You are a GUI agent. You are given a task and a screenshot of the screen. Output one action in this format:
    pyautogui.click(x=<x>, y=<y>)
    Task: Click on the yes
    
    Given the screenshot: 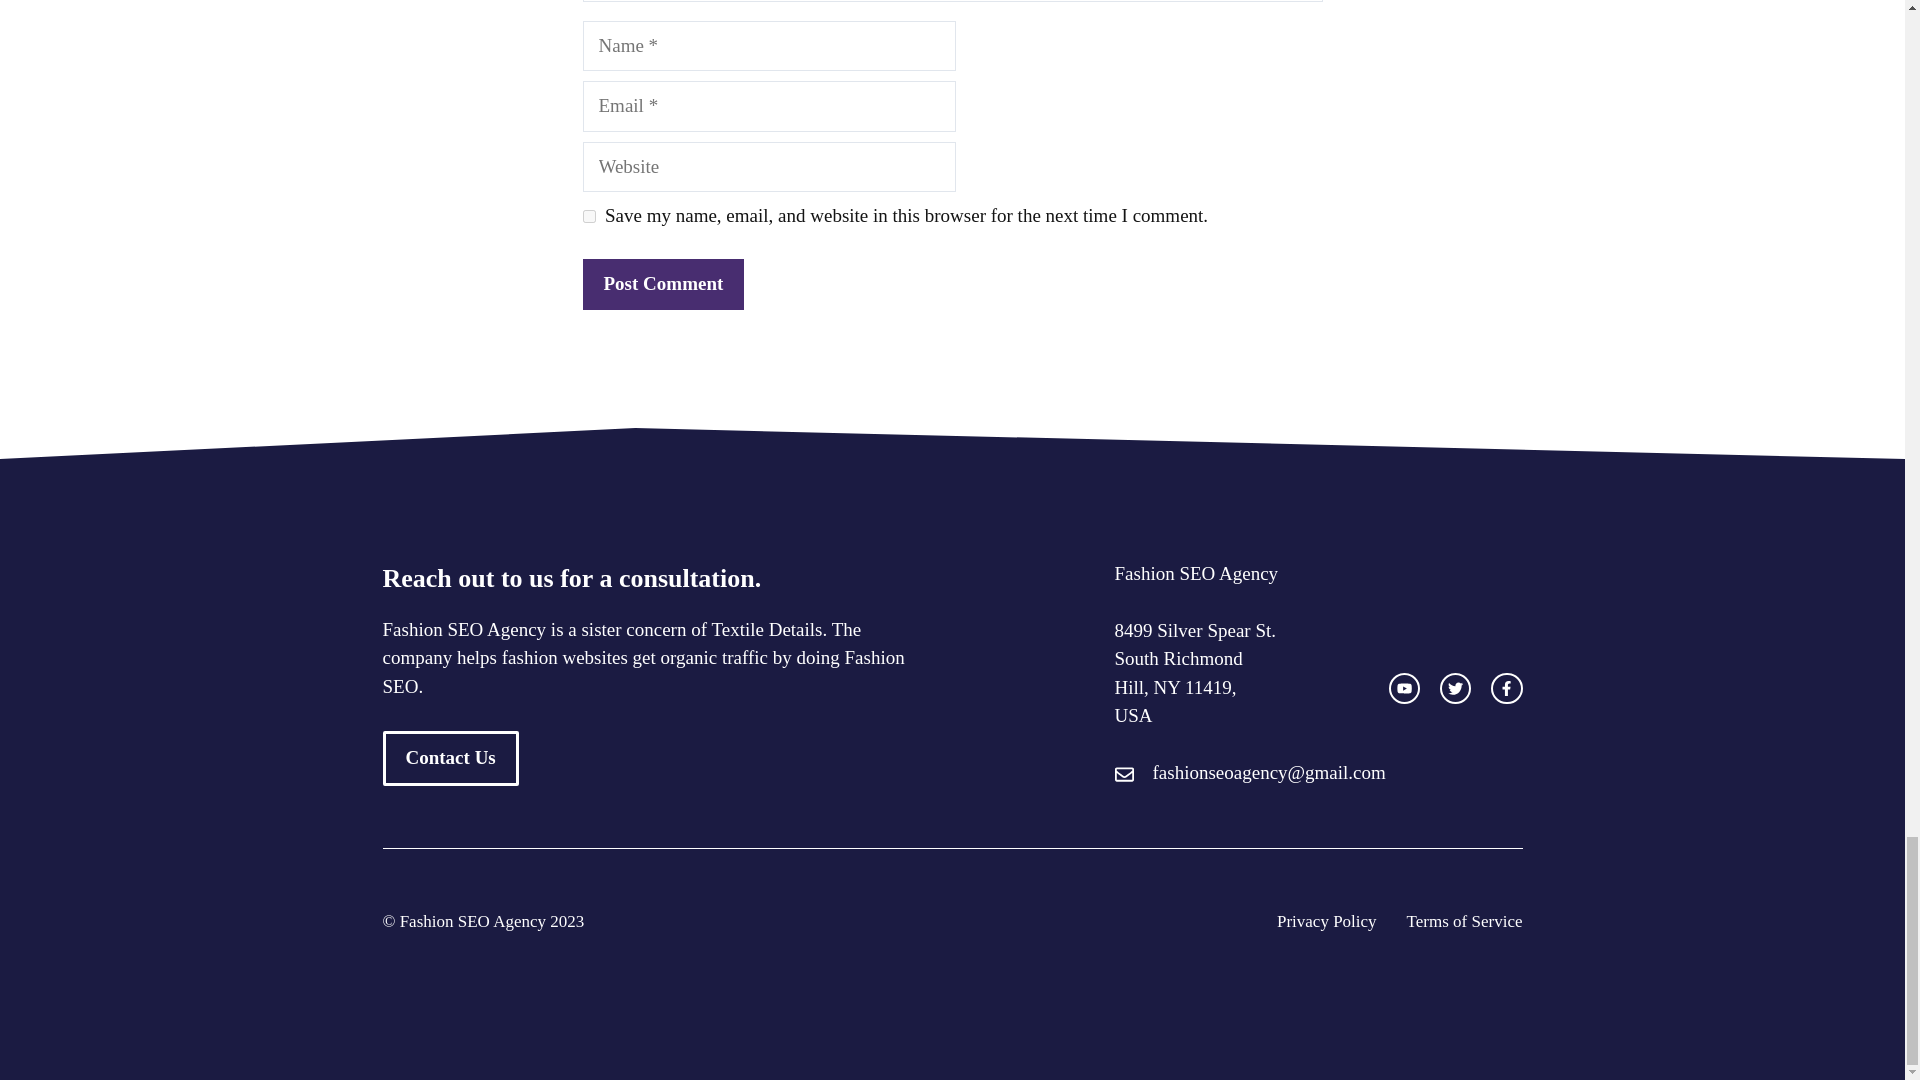 What is the action you would take?
    pyautogui.click(x=588, y=216)
    